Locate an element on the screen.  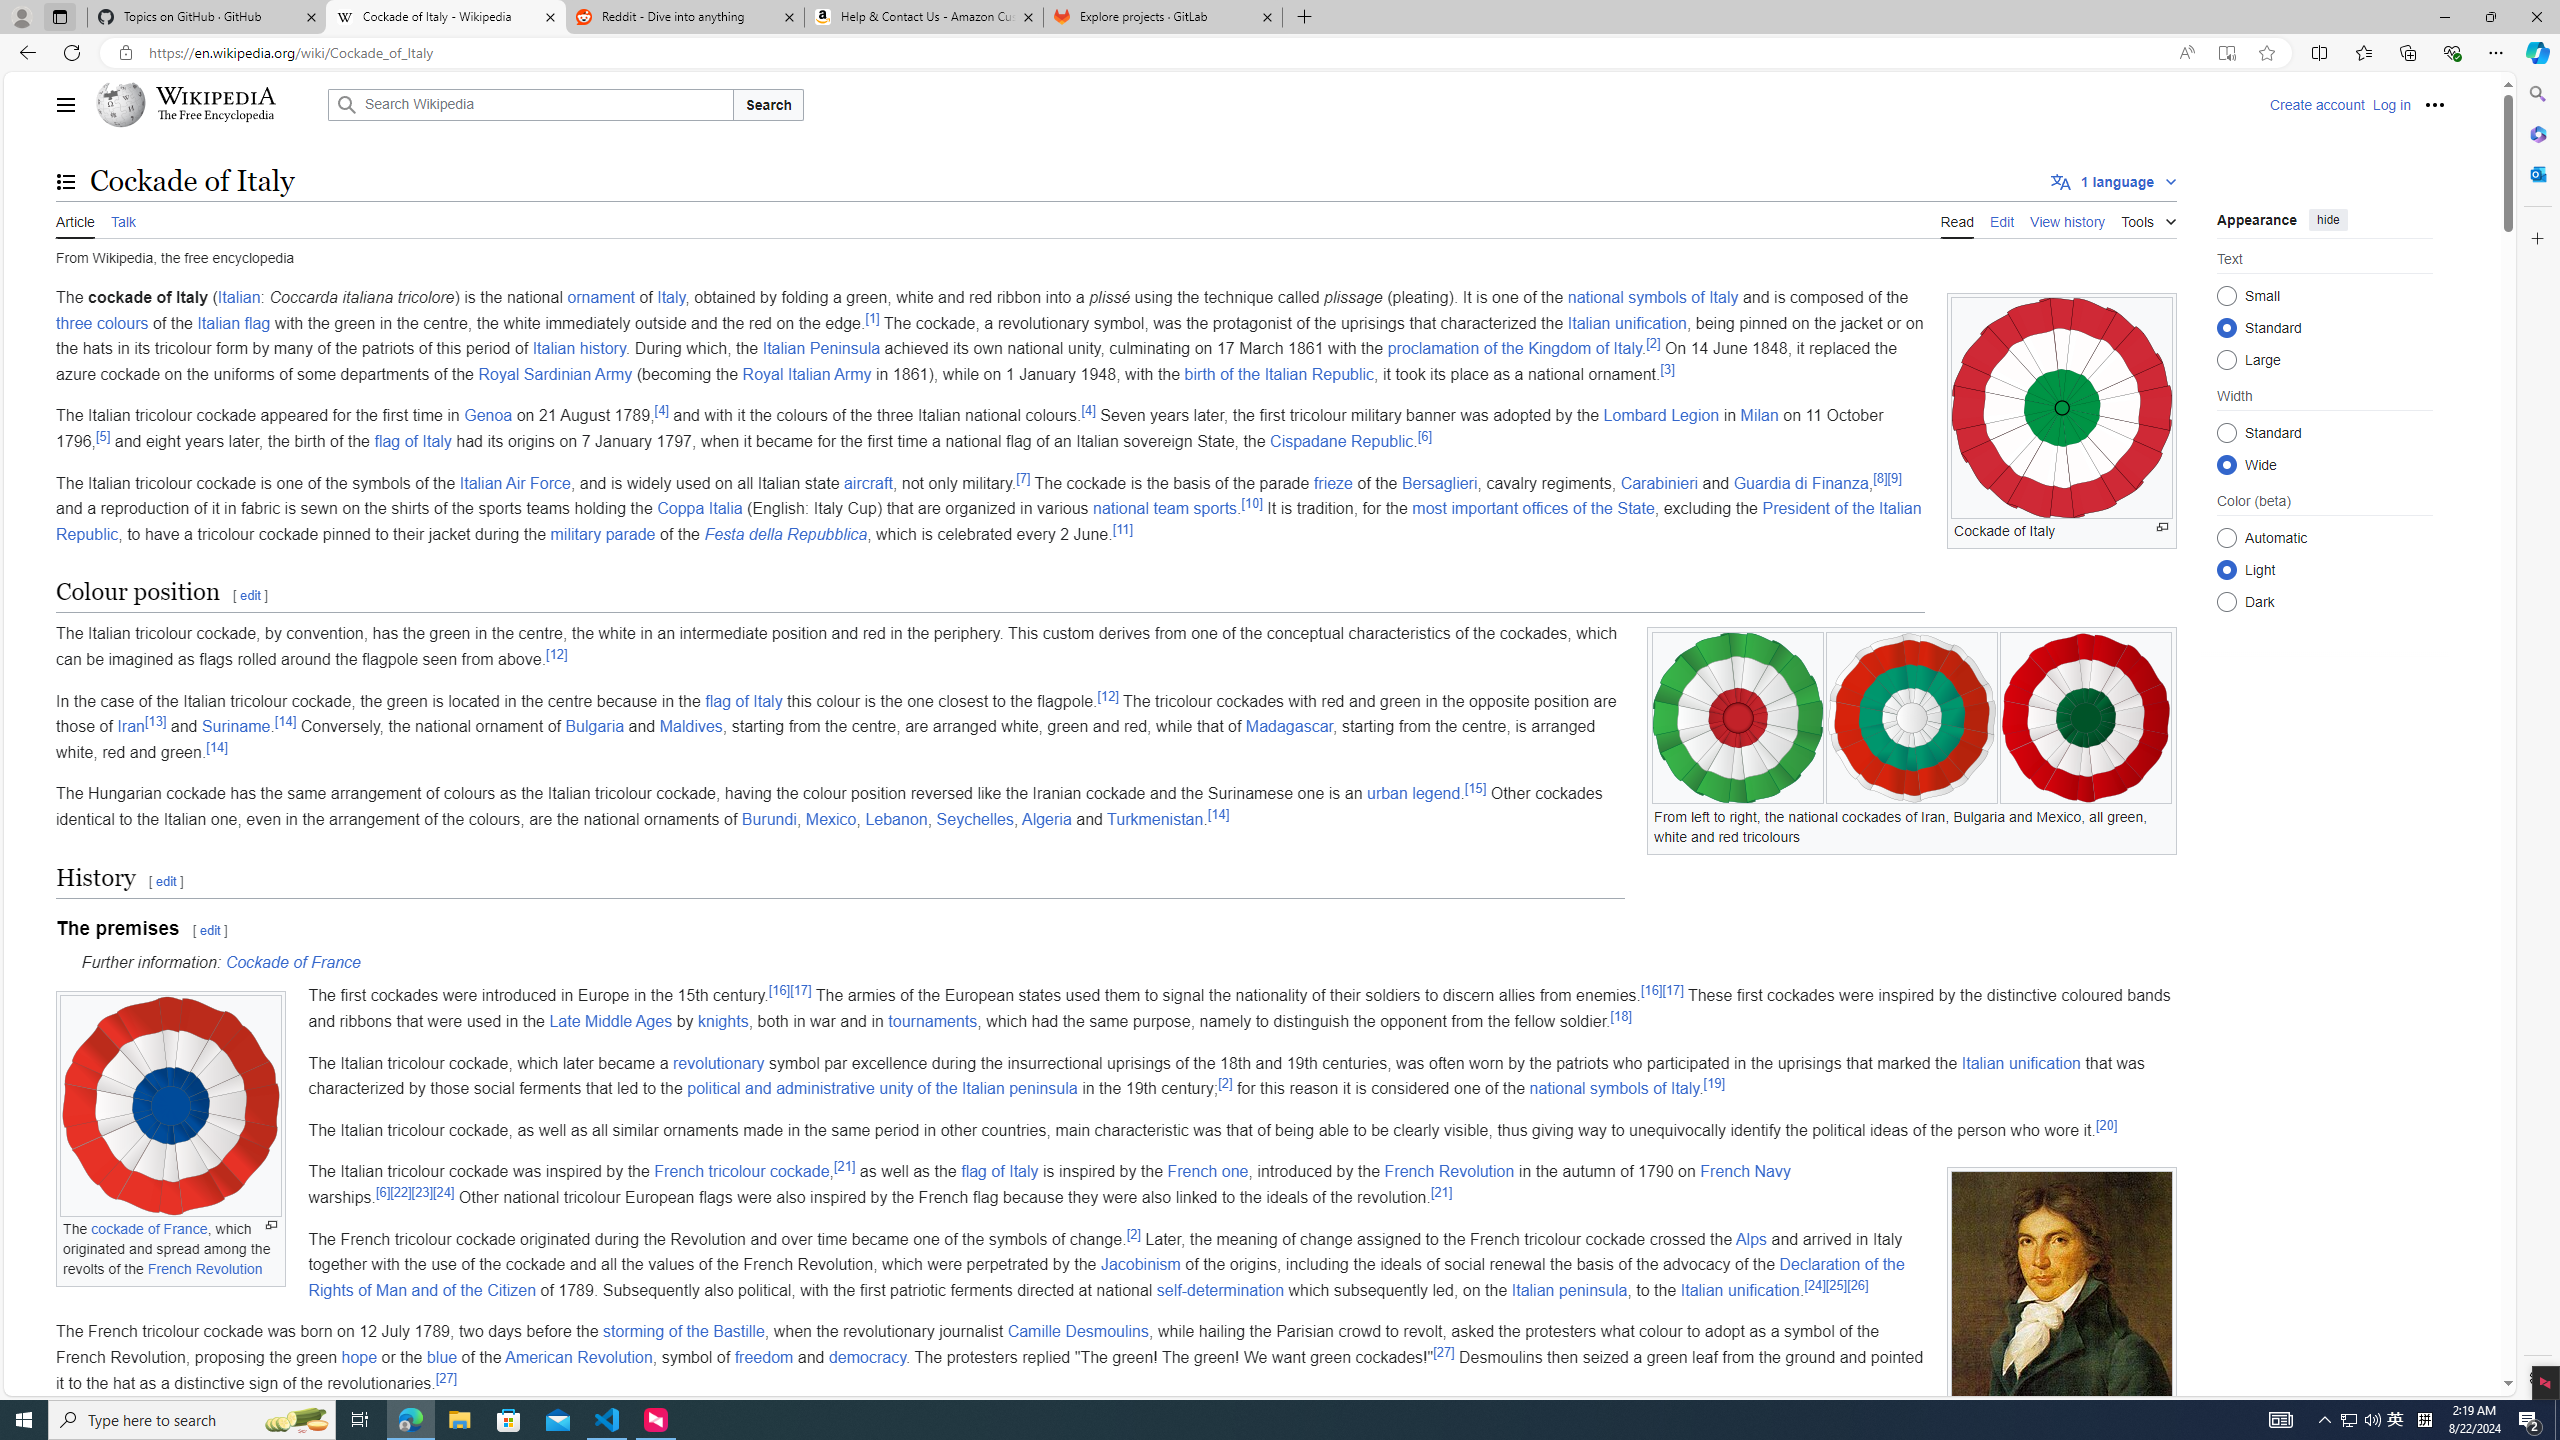
storming of the Bastille is located at coordinates (683, 1332).